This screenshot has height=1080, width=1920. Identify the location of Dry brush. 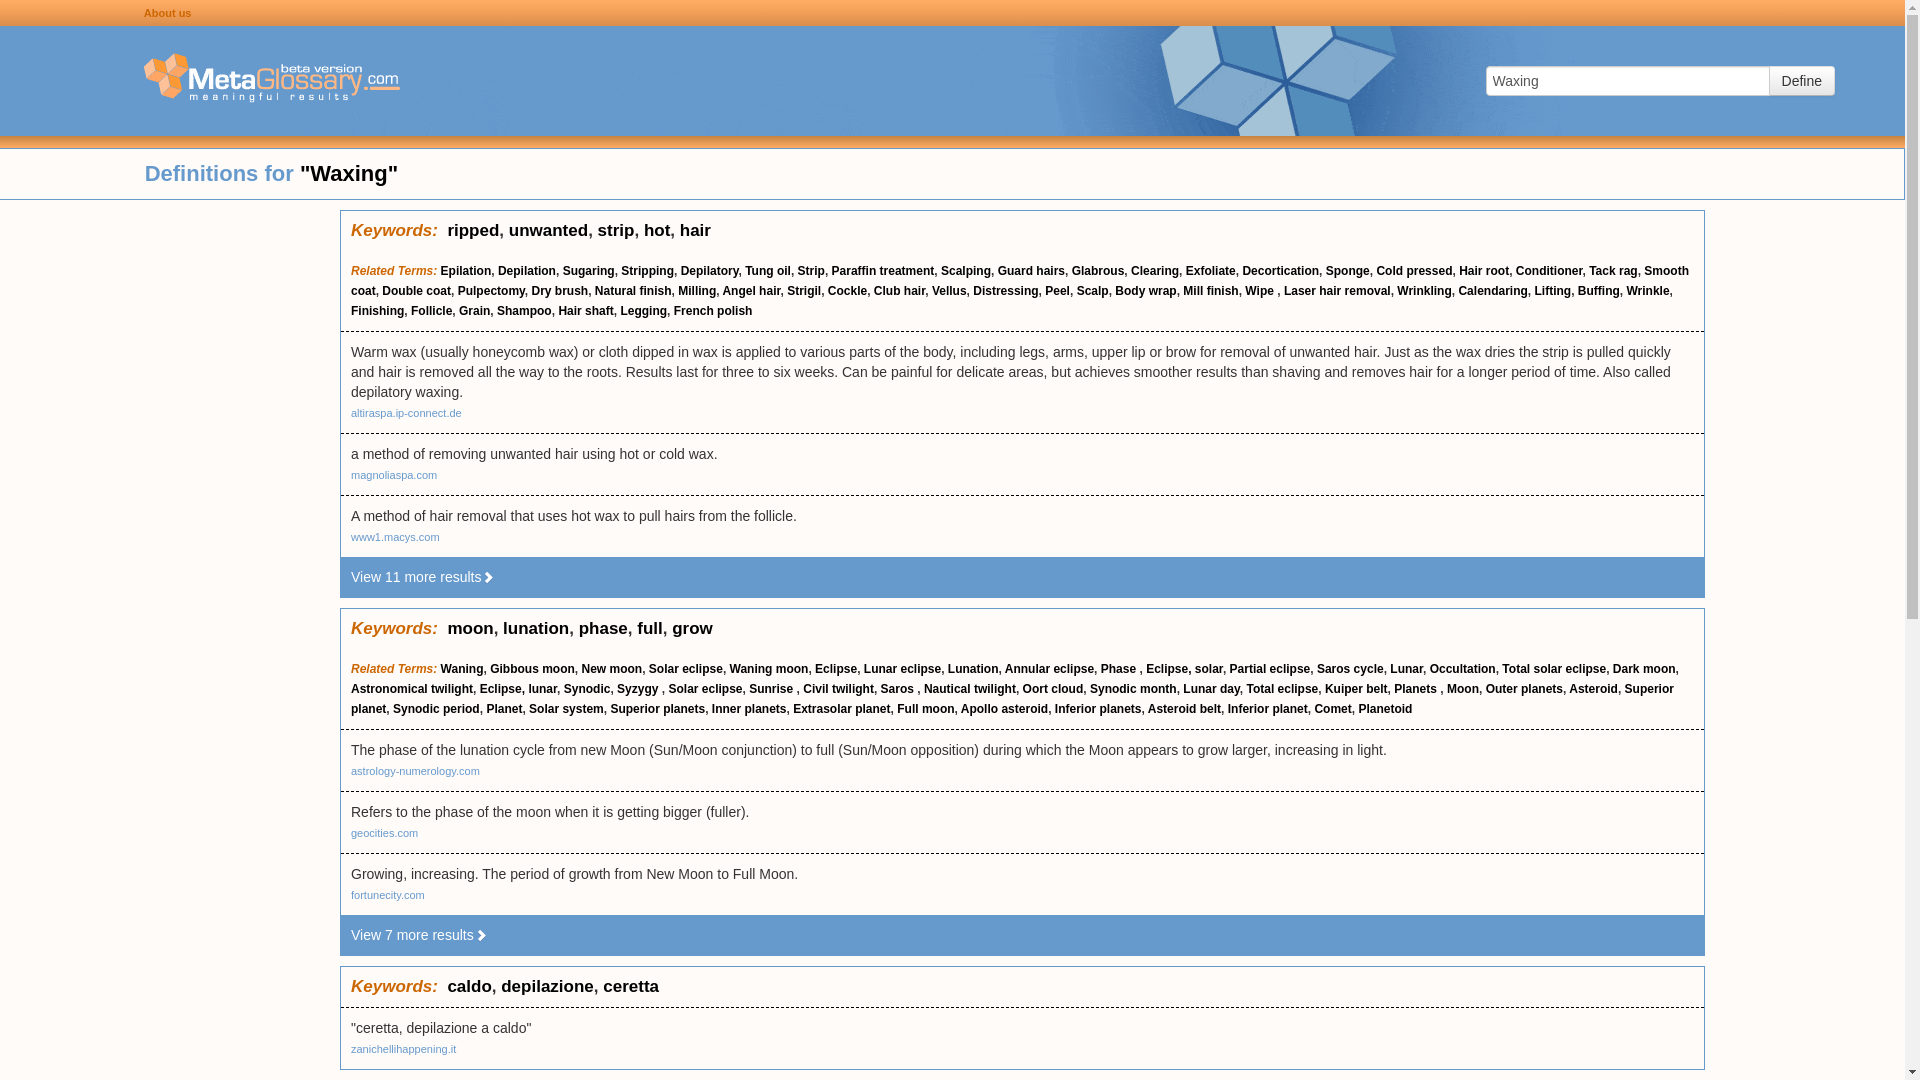
(560, 291).